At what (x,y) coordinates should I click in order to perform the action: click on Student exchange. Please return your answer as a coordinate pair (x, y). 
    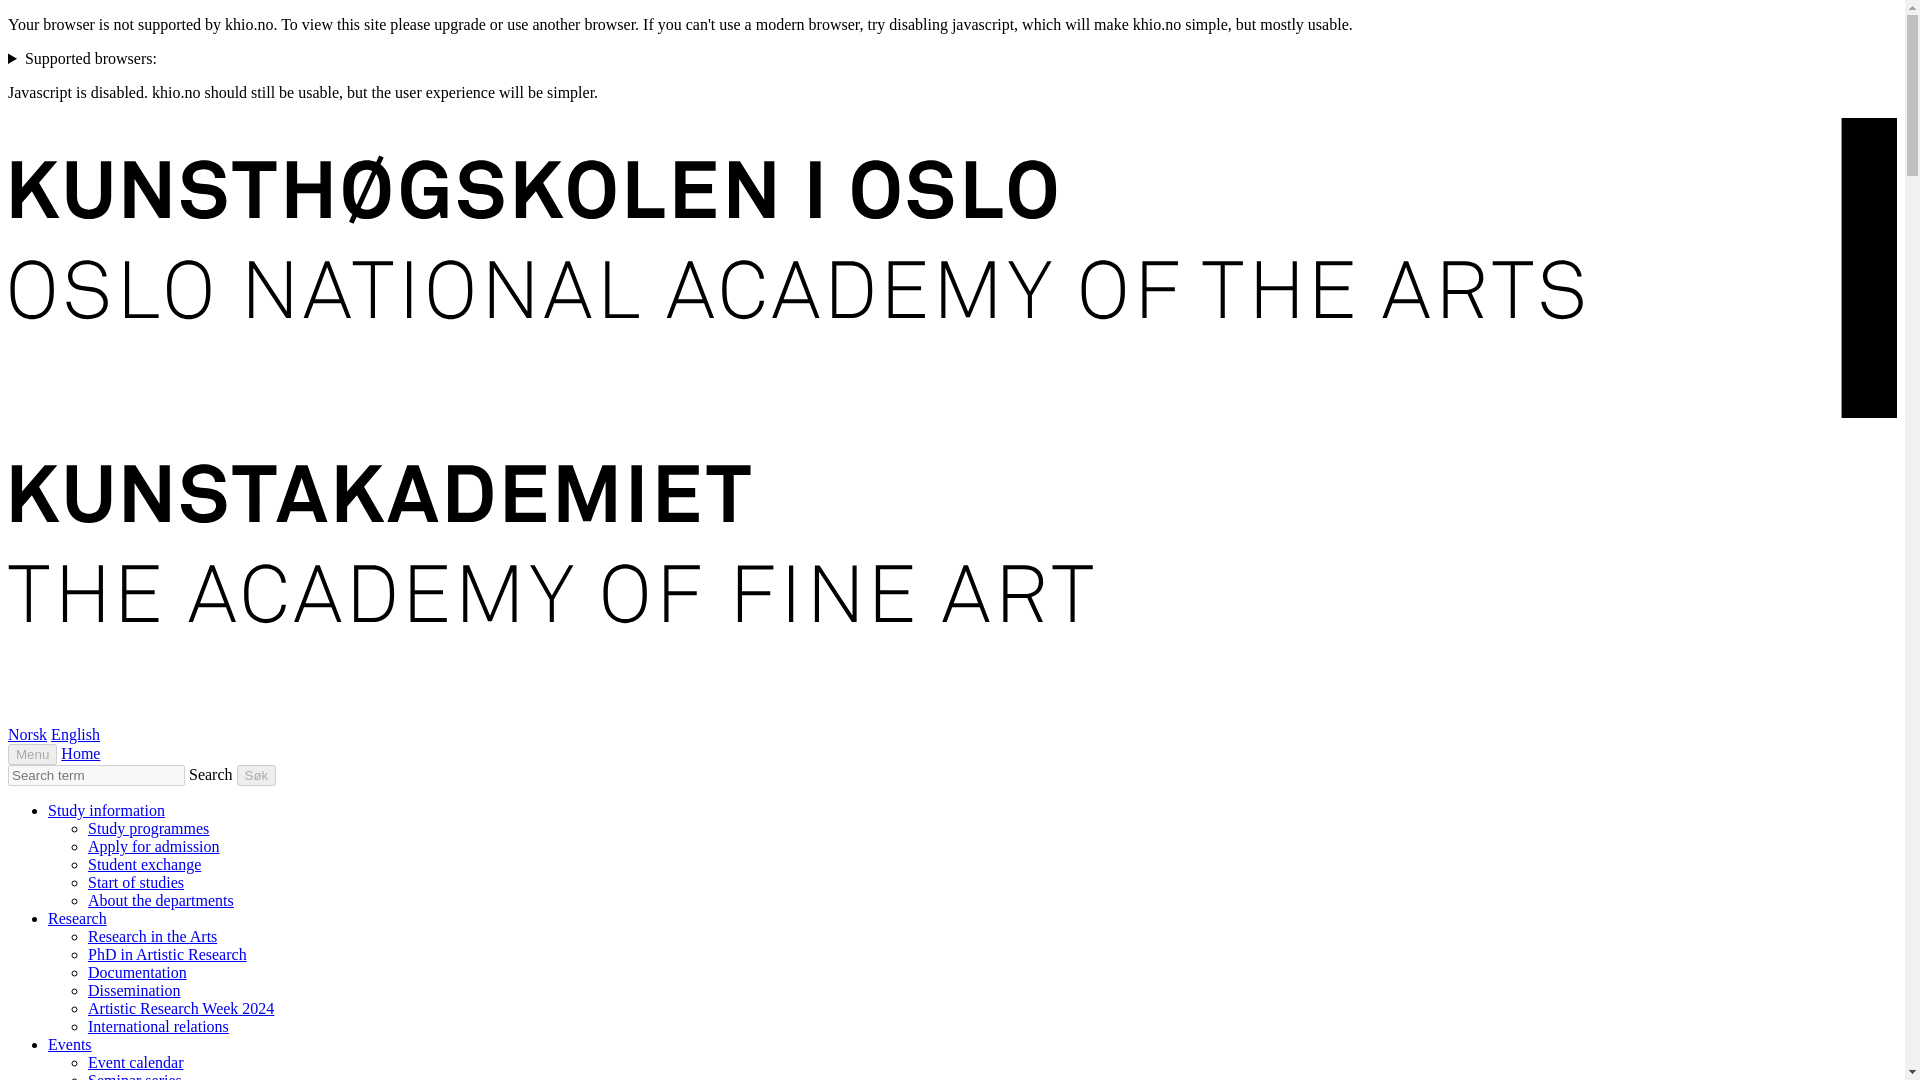
    Looking at the image, I should click on (144, 864).